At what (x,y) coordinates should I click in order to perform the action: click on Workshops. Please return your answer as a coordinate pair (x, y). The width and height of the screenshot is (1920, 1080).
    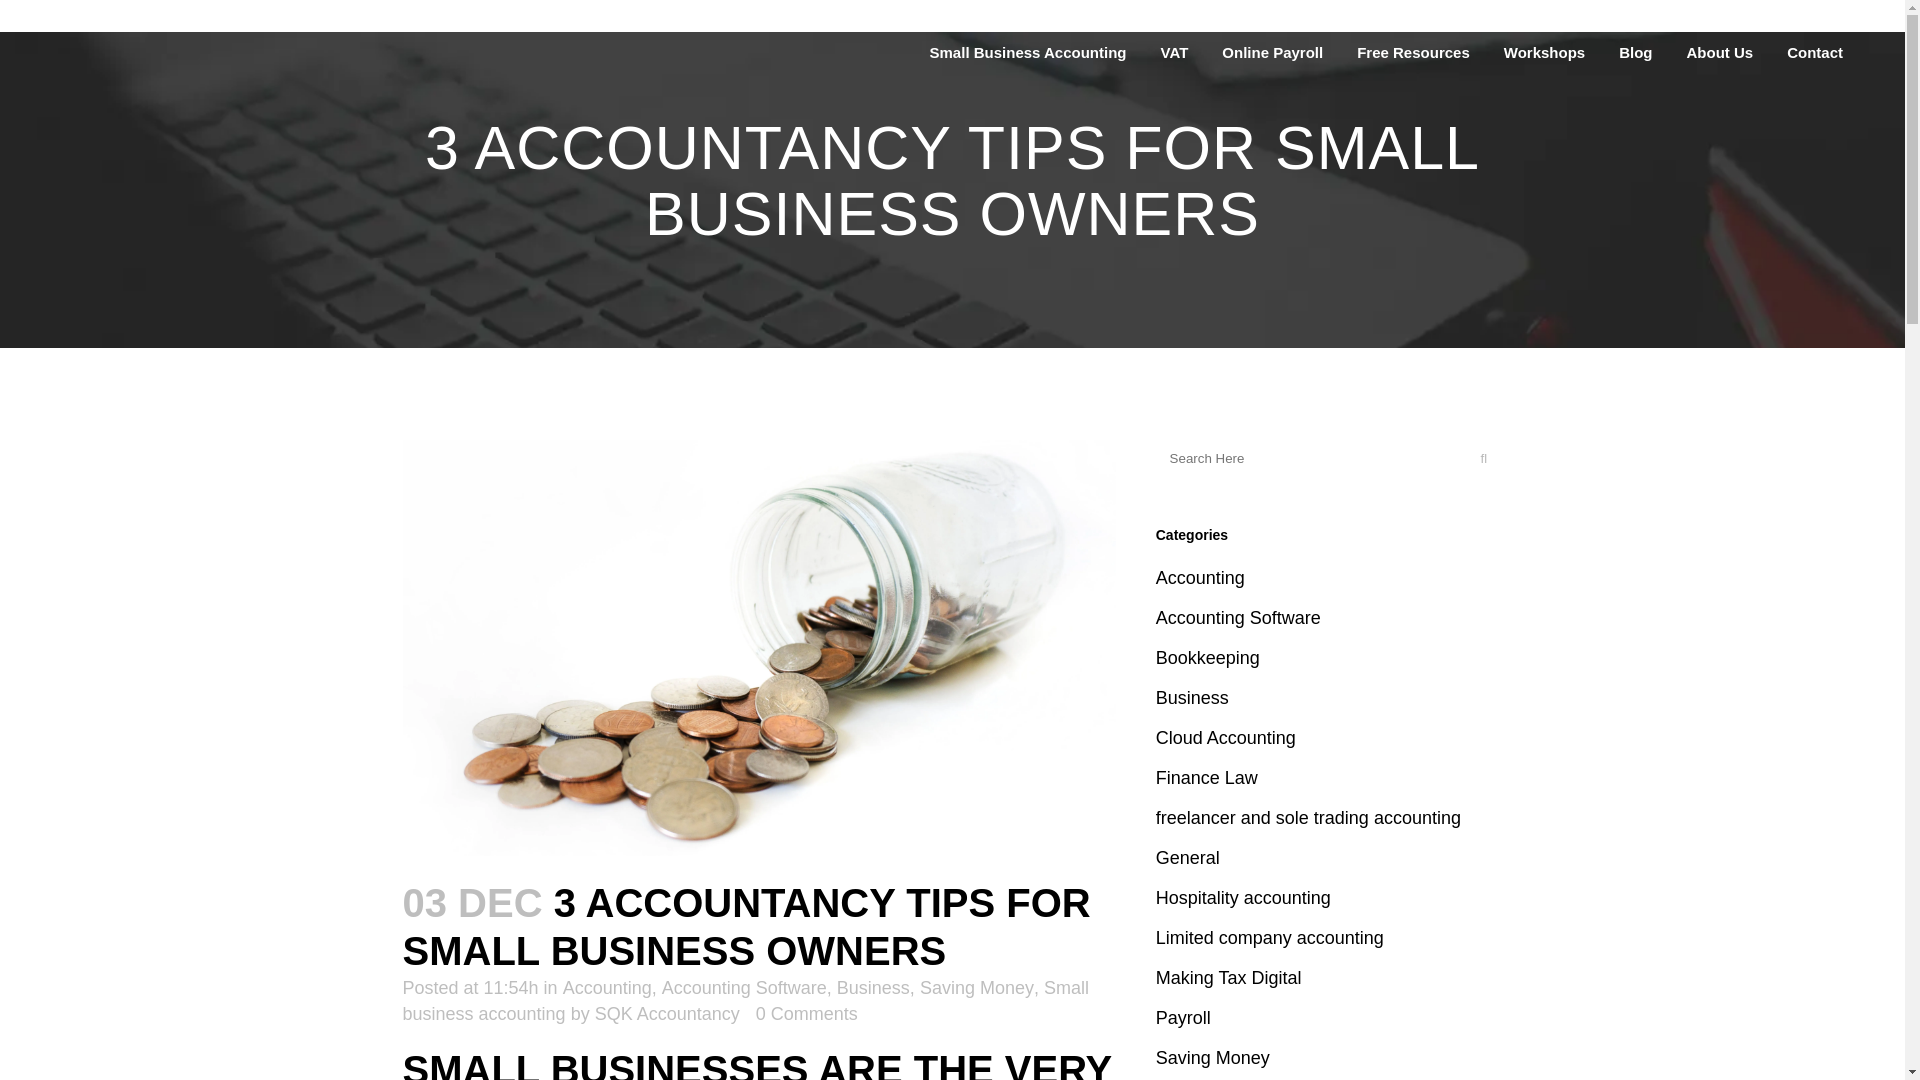
    Looking at the image, I should click on (1544, 52).